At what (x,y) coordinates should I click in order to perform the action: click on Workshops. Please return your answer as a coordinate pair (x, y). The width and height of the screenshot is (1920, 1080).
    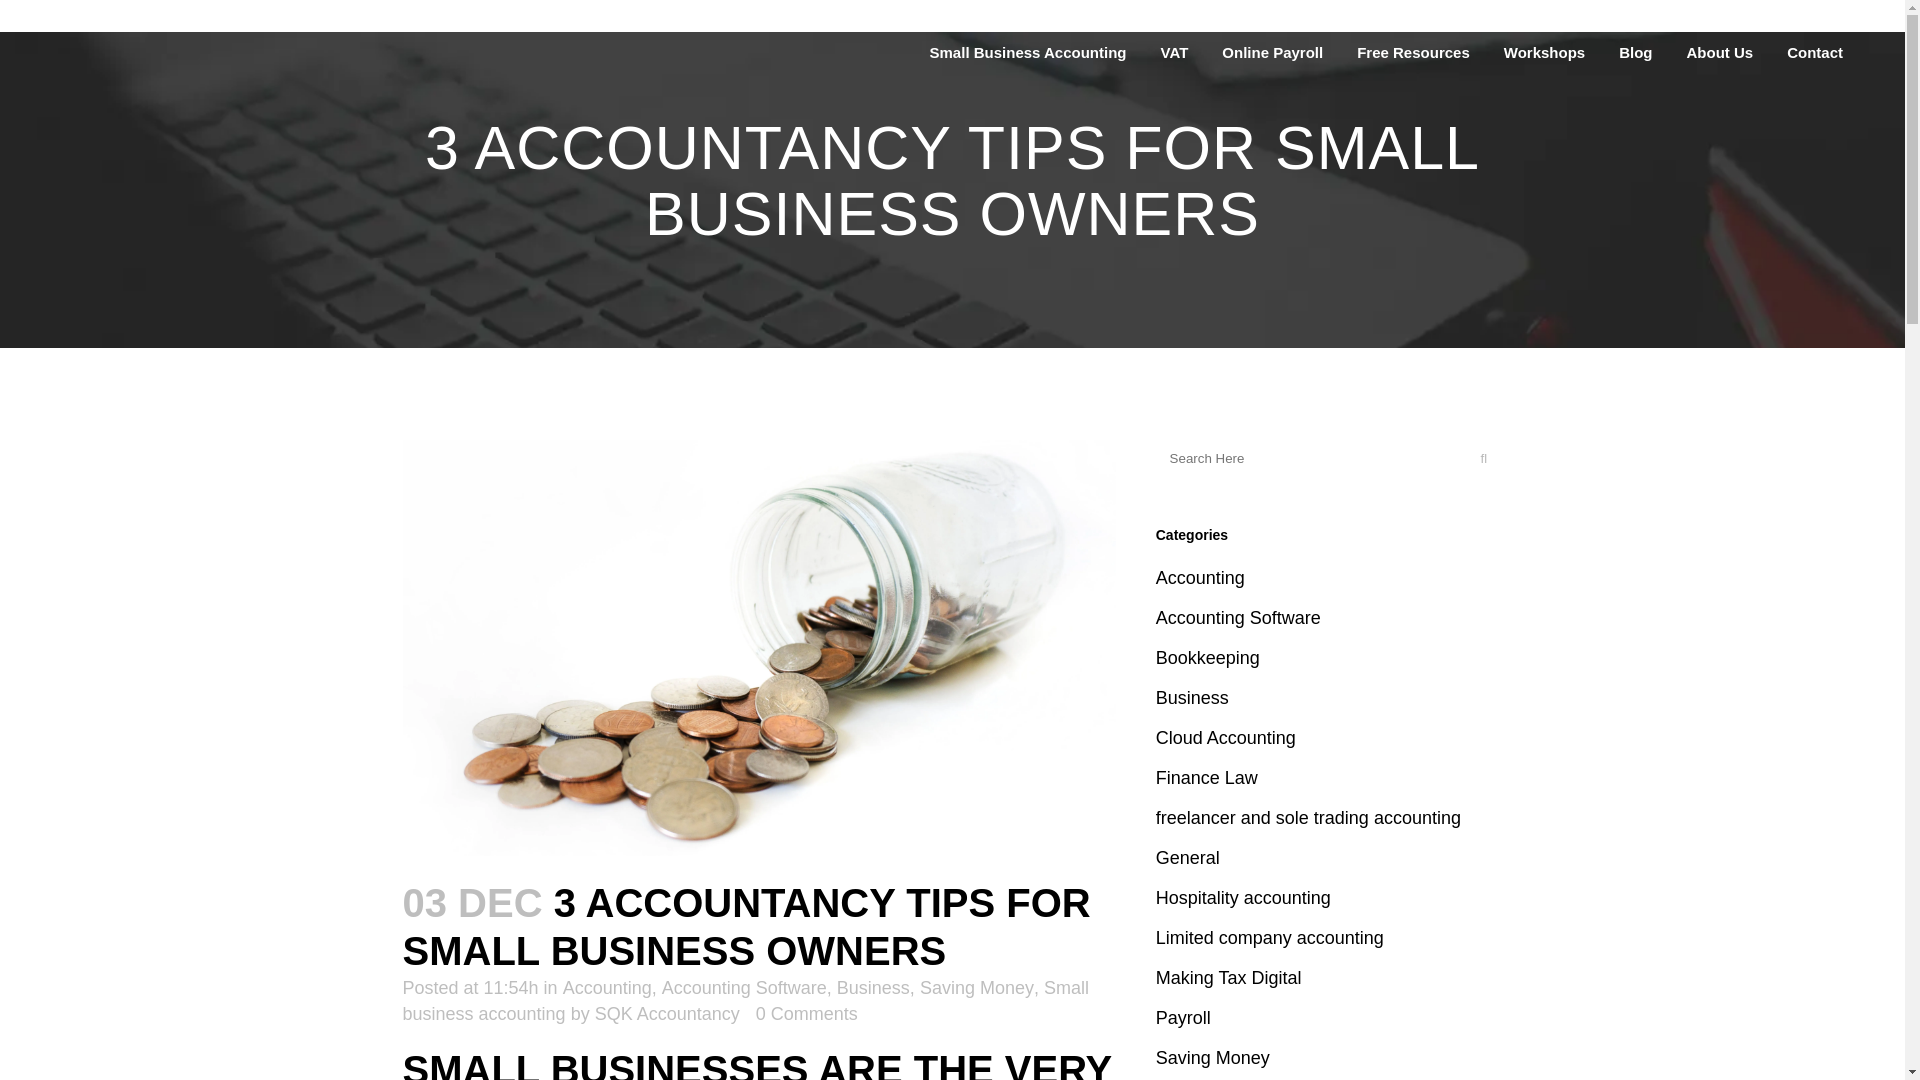
    Looking at the image, I should click on (1544, 52).